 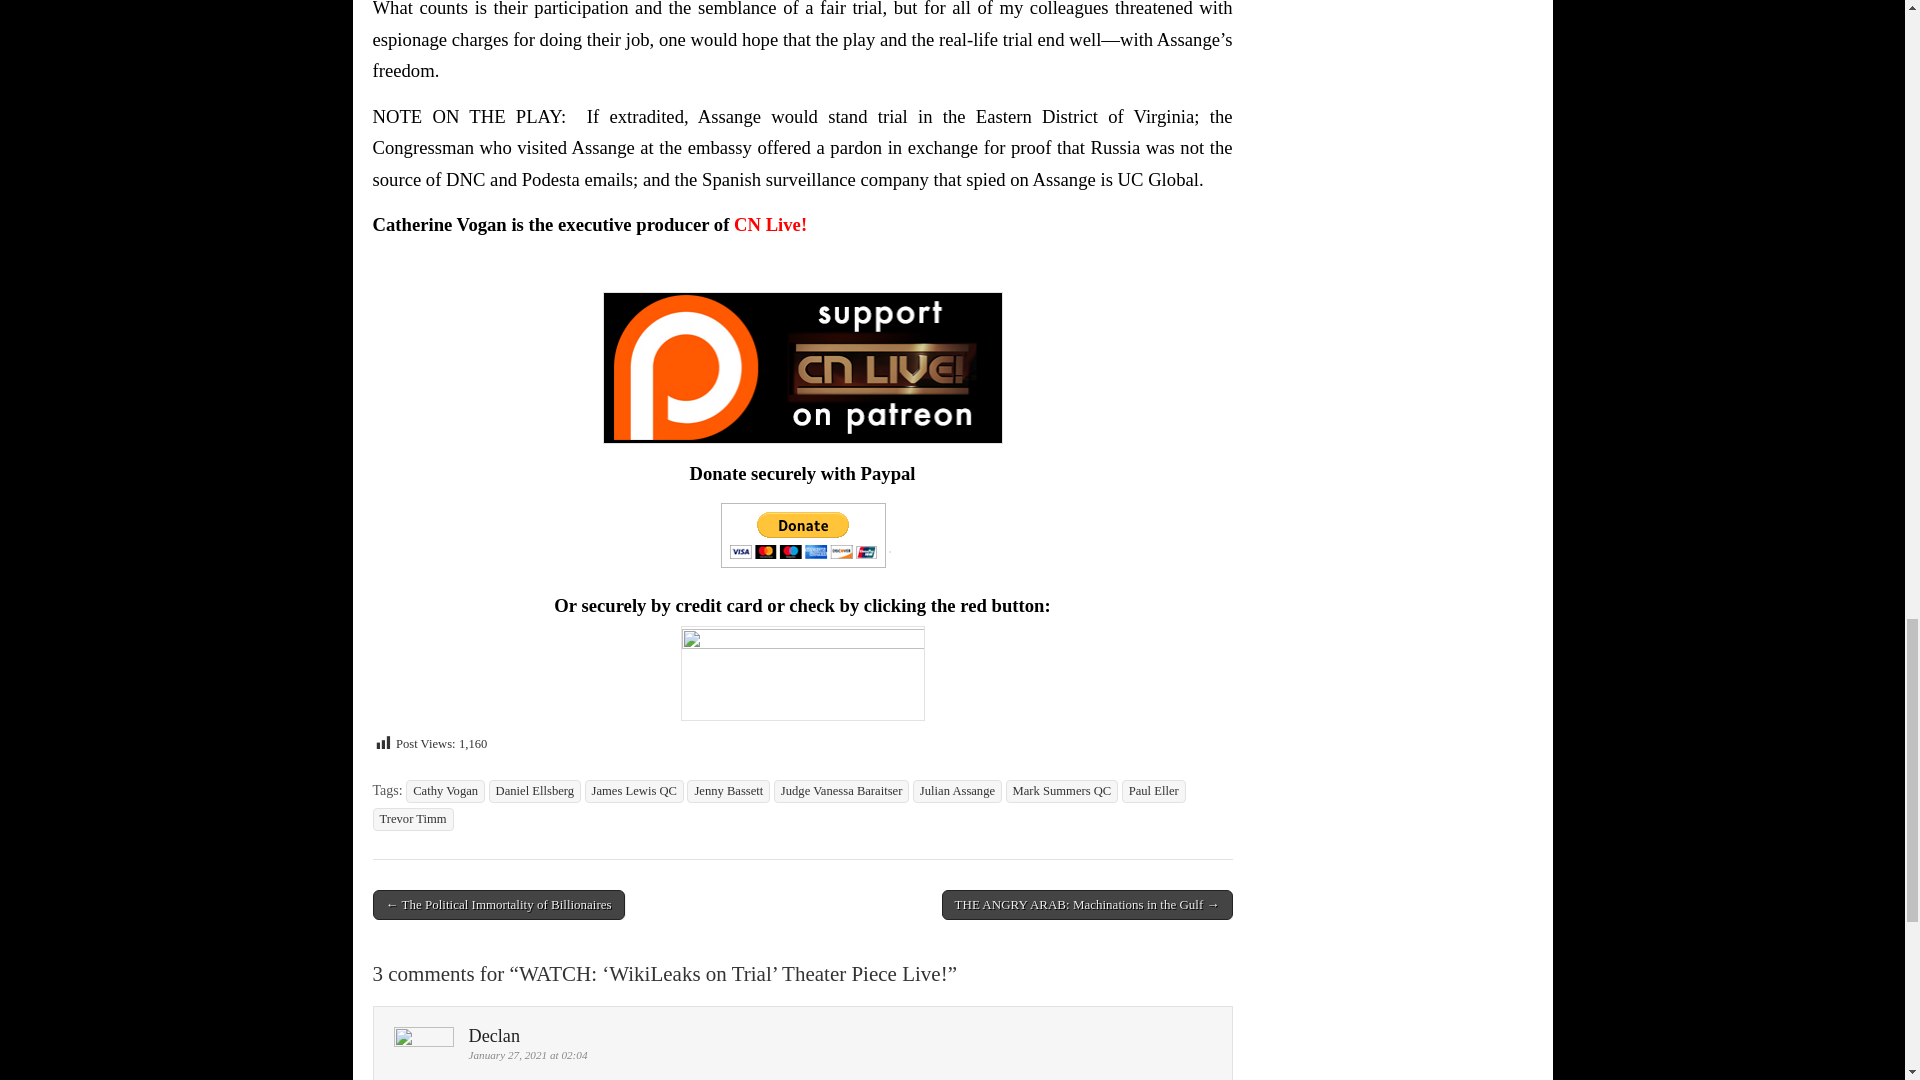 What do you see at coordinates (634, 791) in the screenshot?
I see `James Lewis QC` at bounding box center [634, 791].